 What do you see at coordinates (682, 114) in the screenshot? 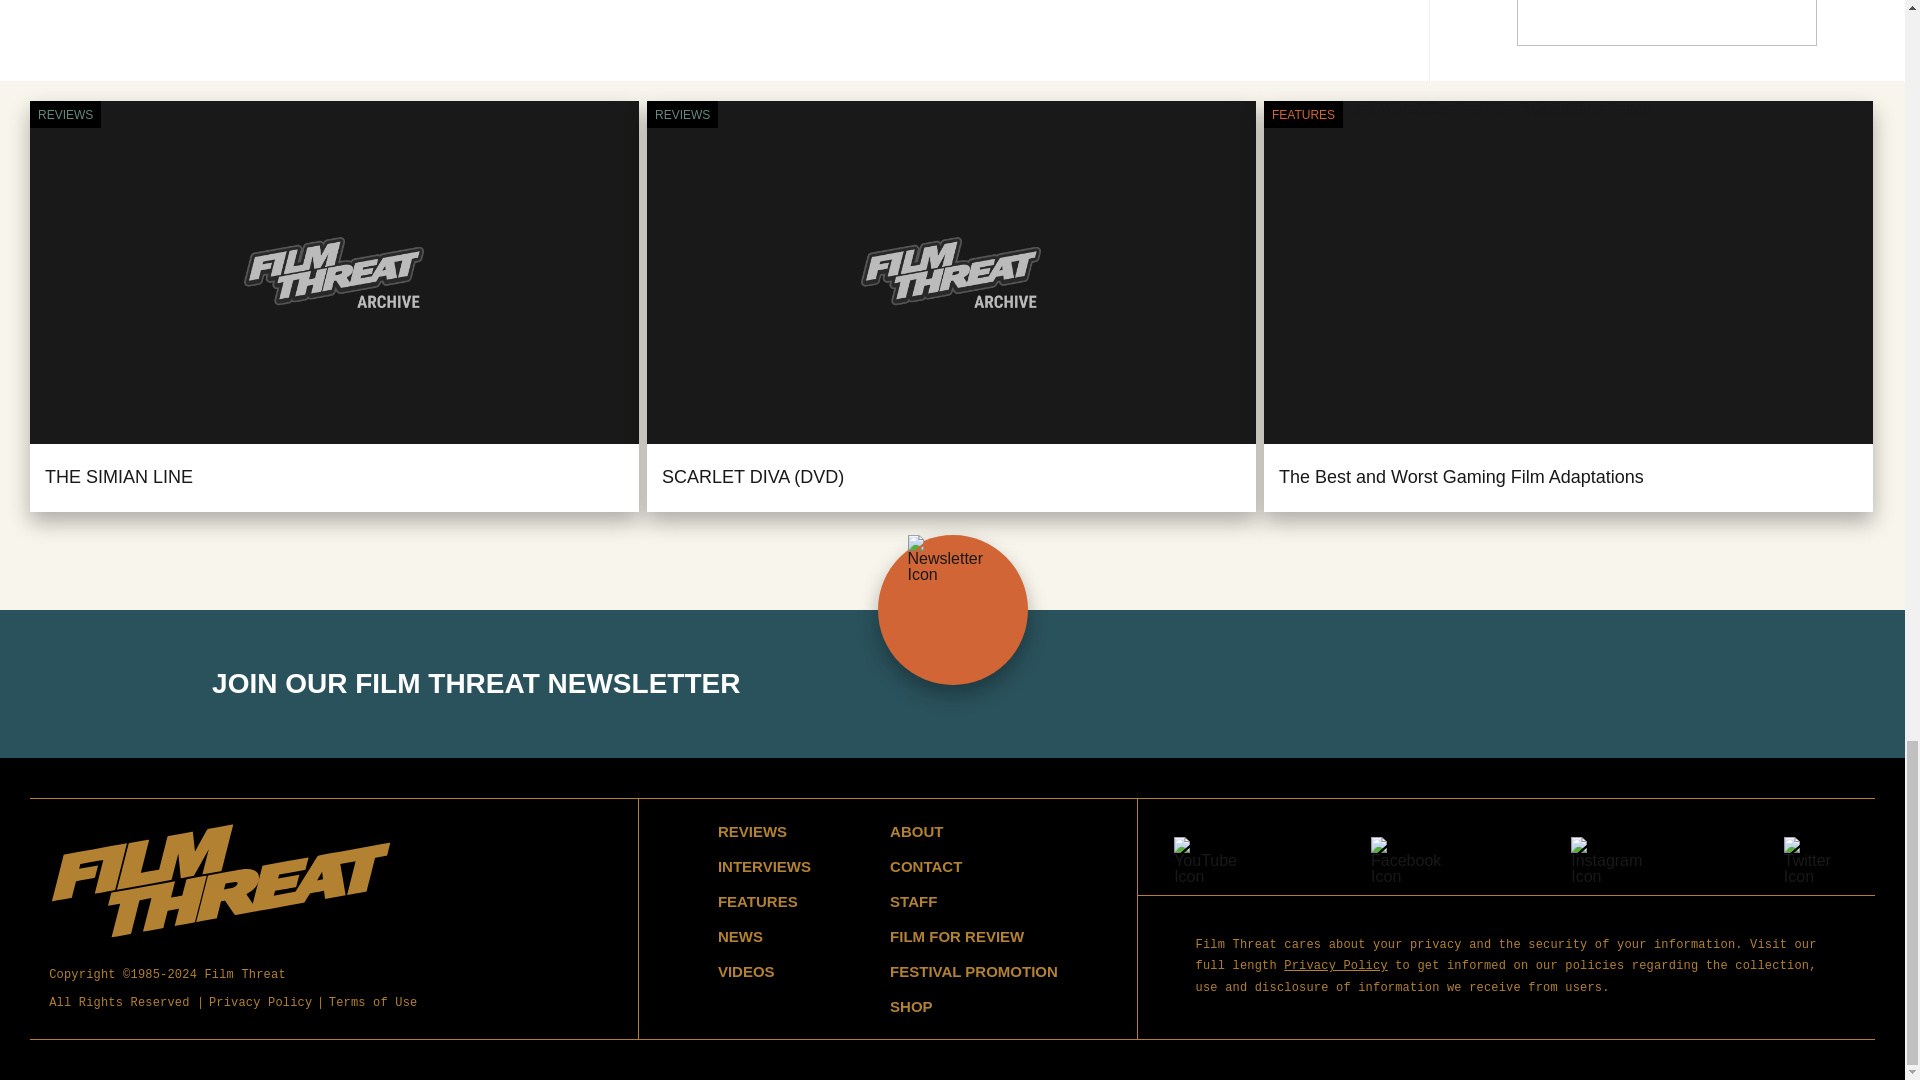
I see `Reviews` at bounding box center [682, 114].